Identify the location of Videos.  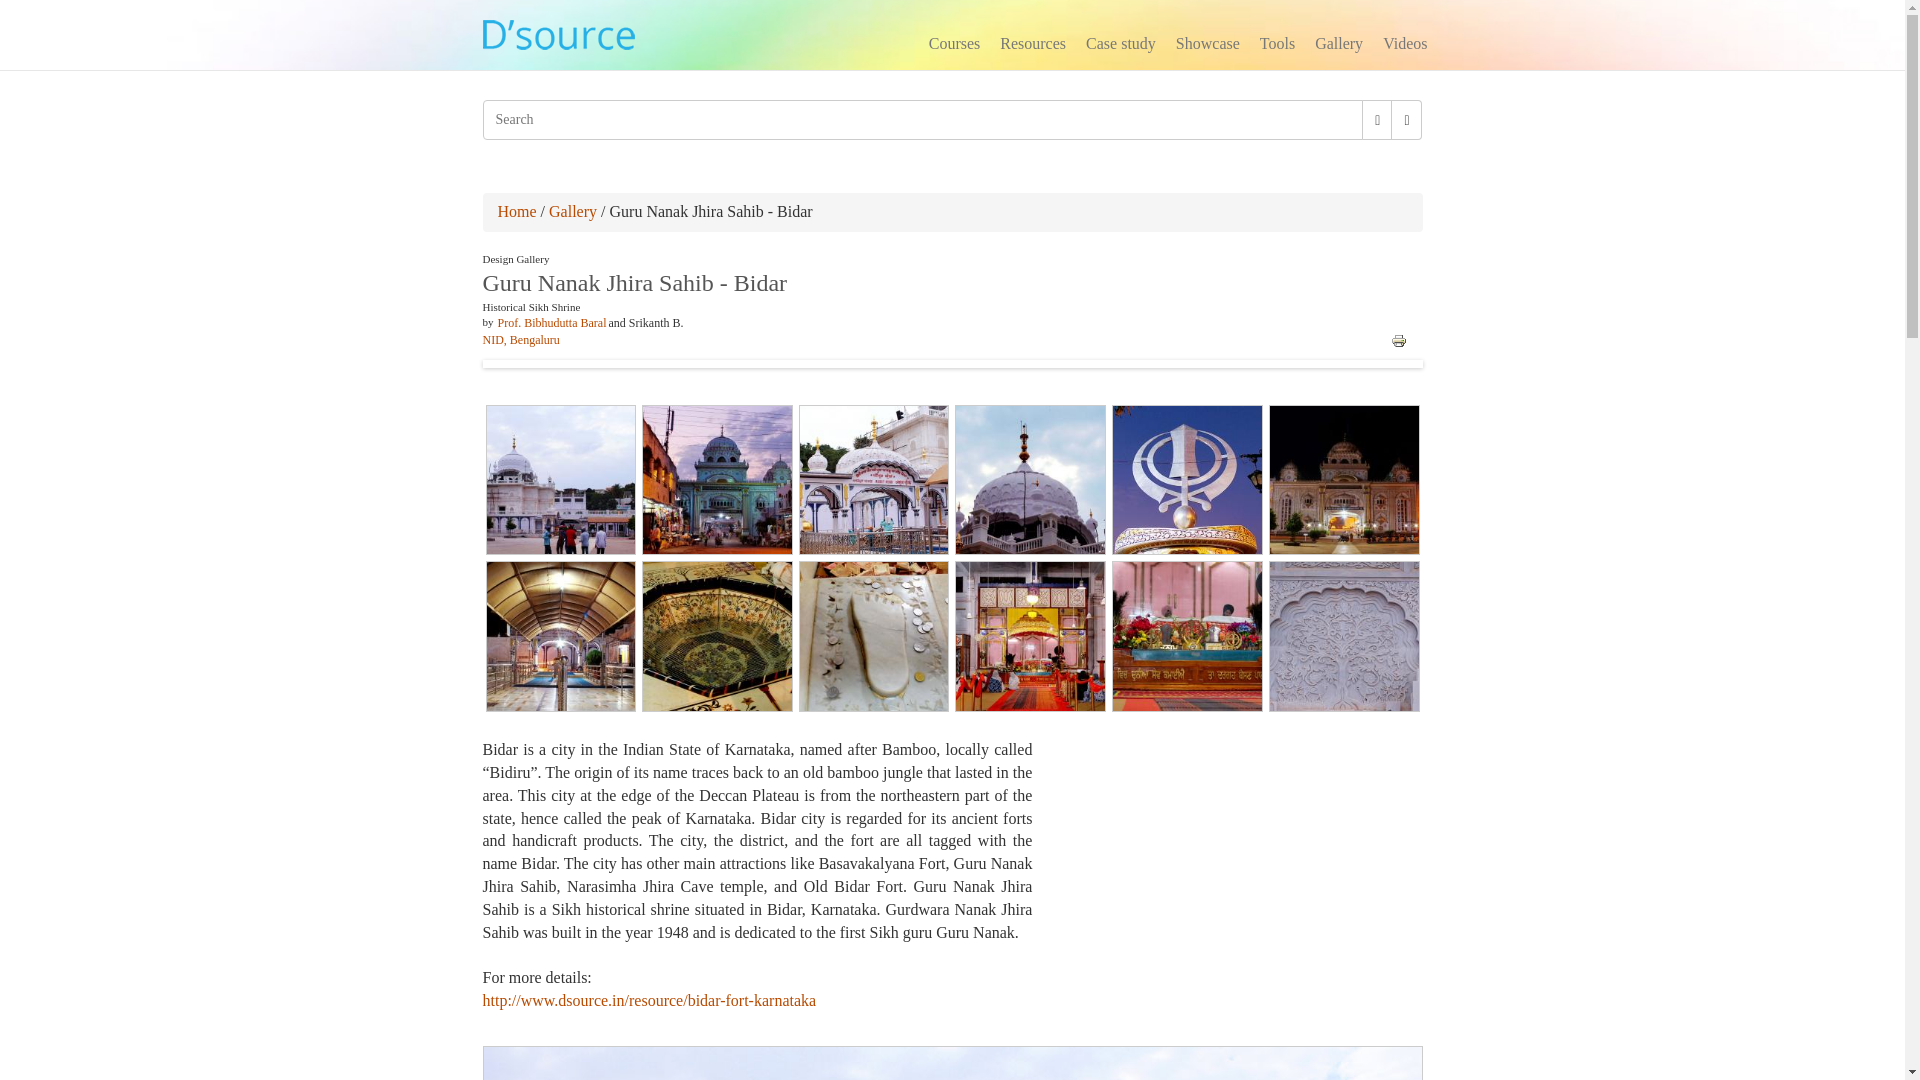
(1404, 46).